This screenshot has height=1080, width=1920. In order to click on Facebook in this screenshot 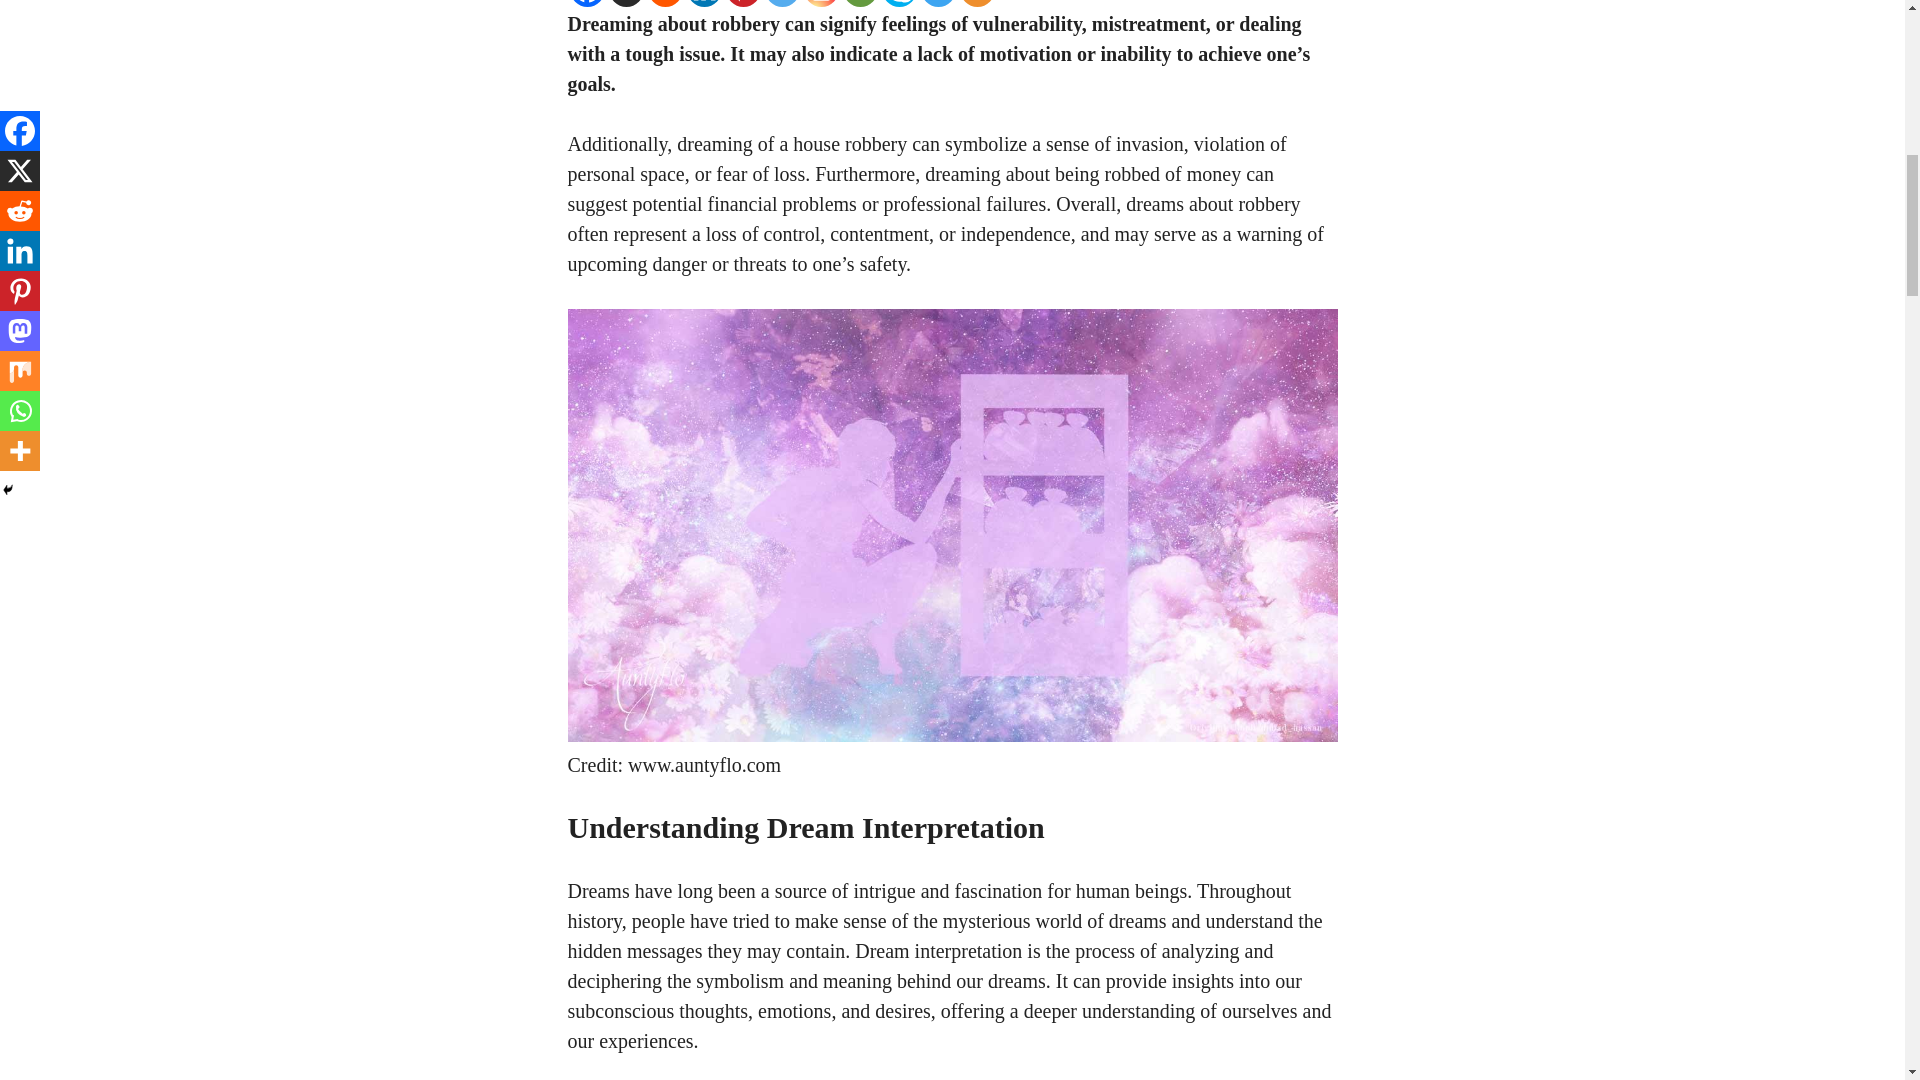, I will do `click(587, 3)`.